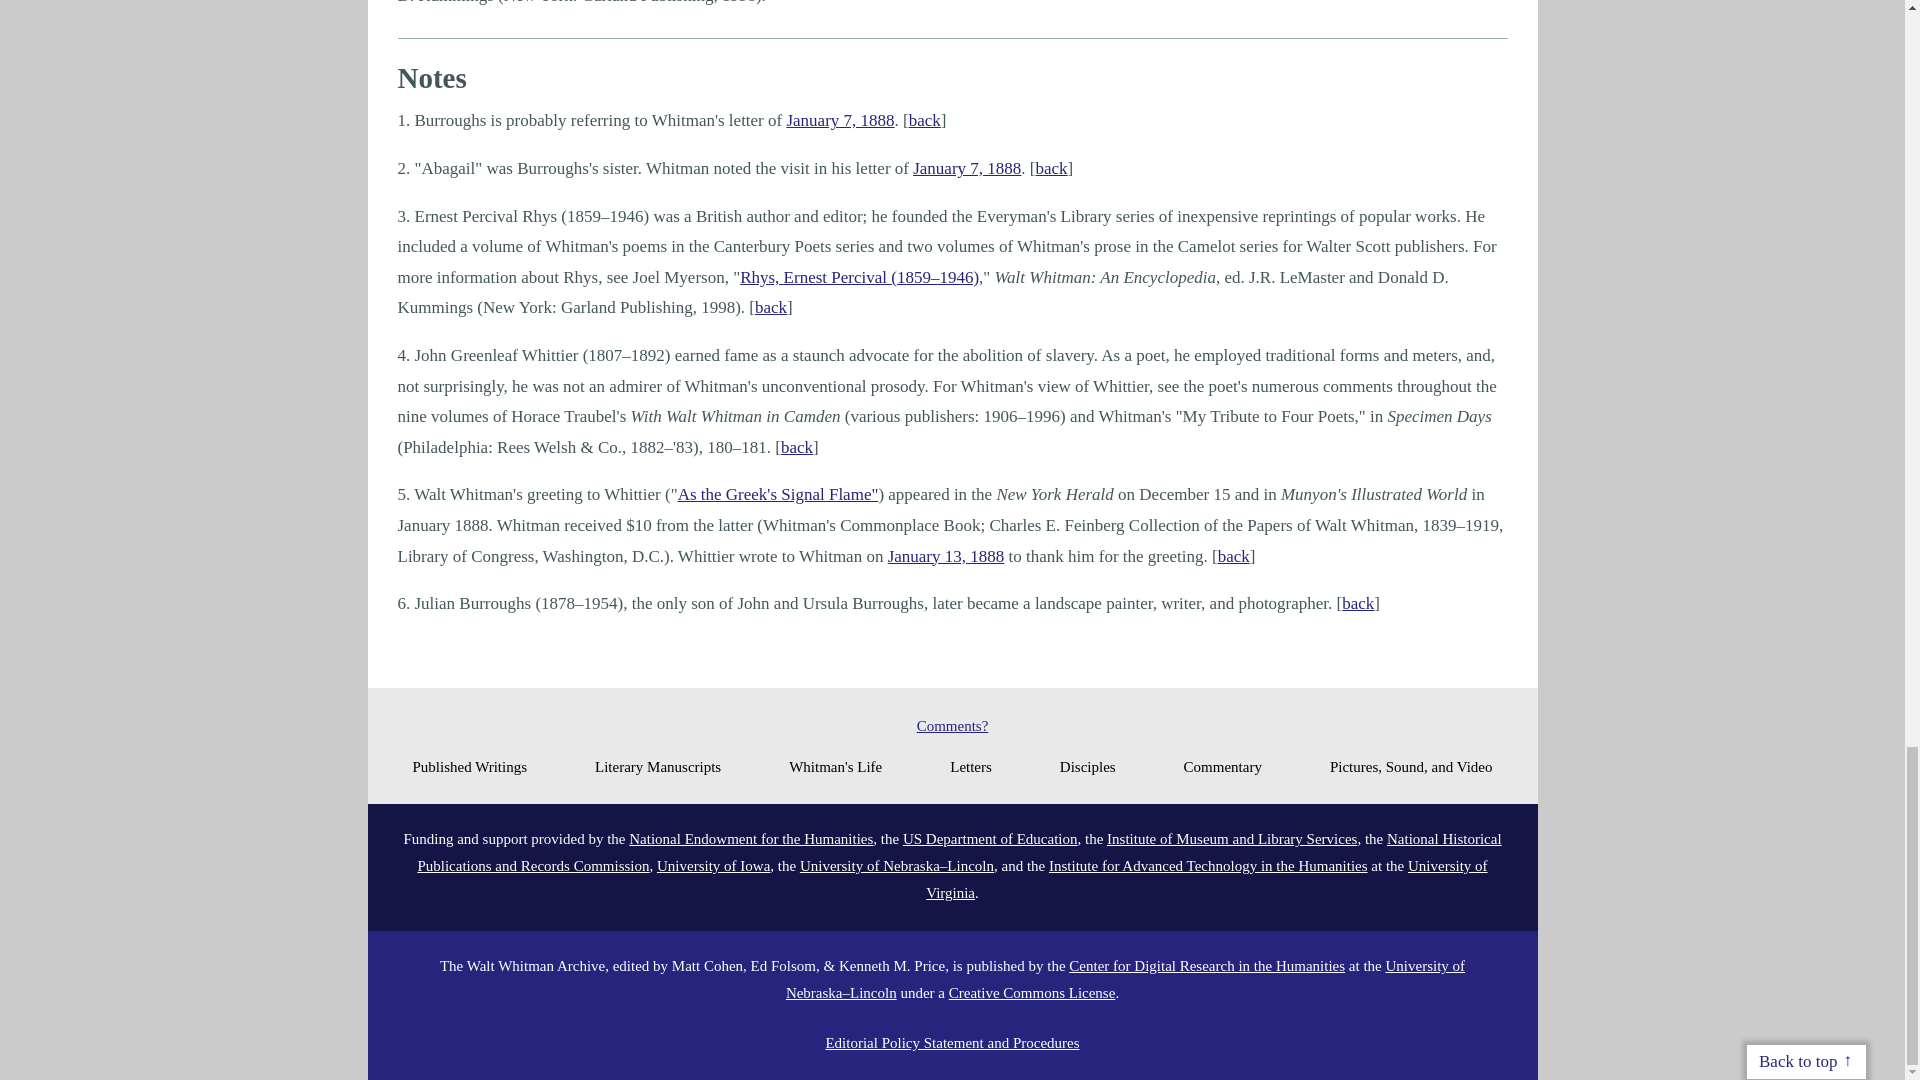 The height and width of the screenshot is (1080, 1920). What do you see at coordinates (770, 308) in the screenshot?
I see `back` at bounding box center [770, 308].